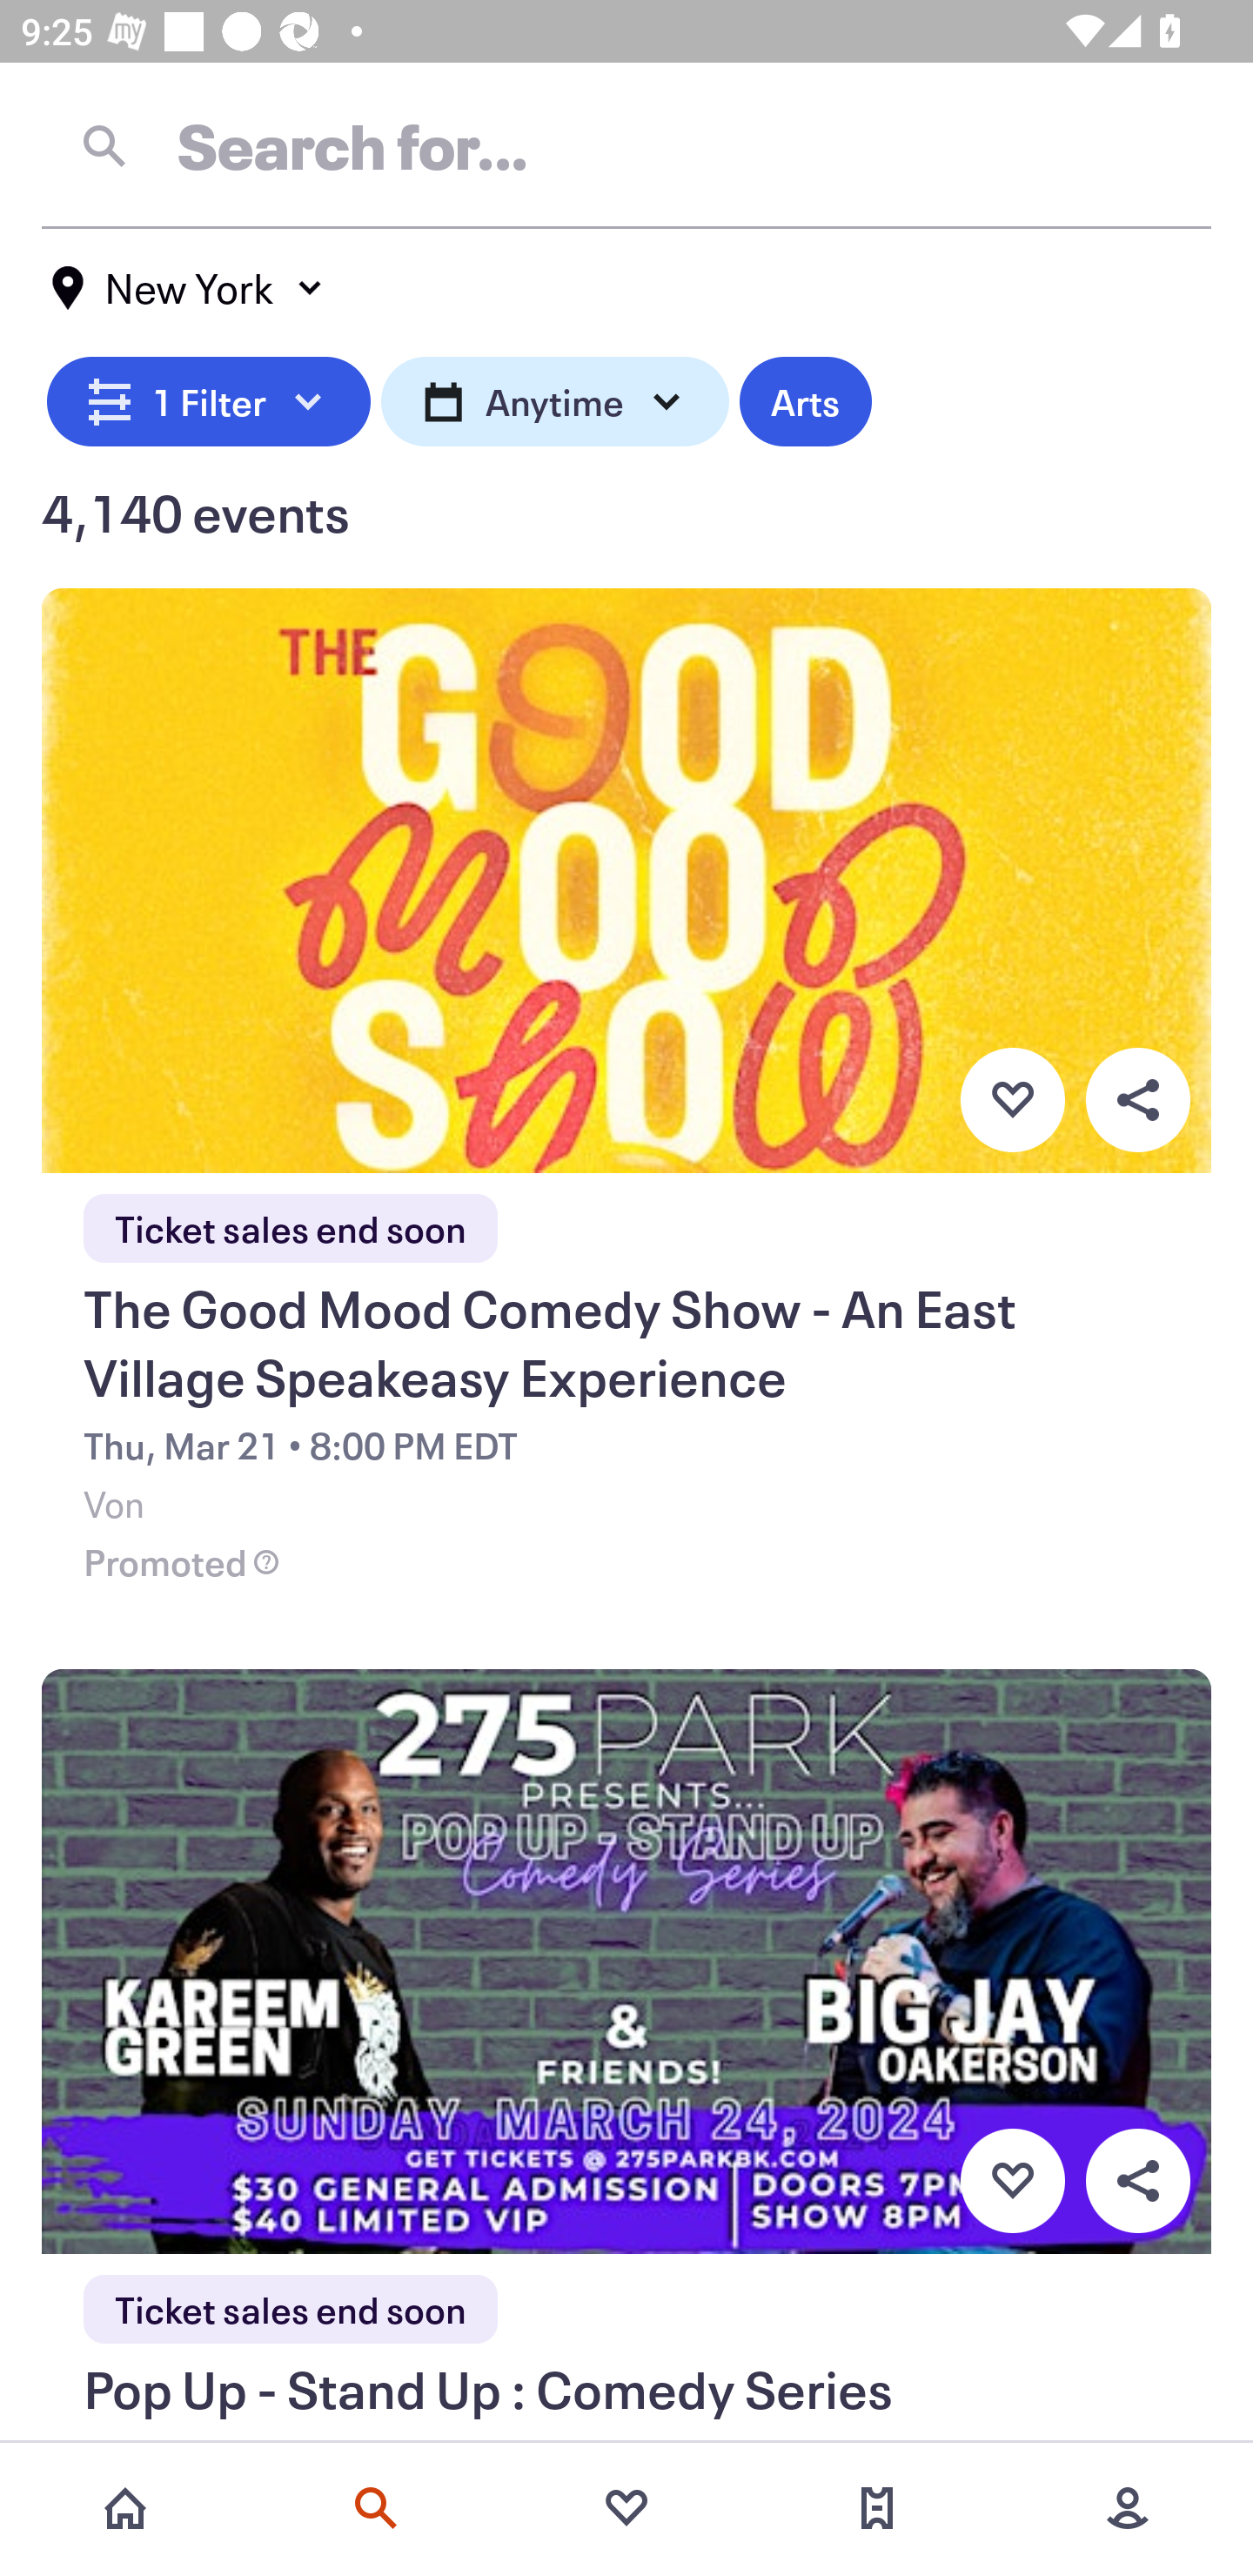 The height and width of the screenshot is (2576, 1253). I want to click on 1 Filter, so click(209, 397).